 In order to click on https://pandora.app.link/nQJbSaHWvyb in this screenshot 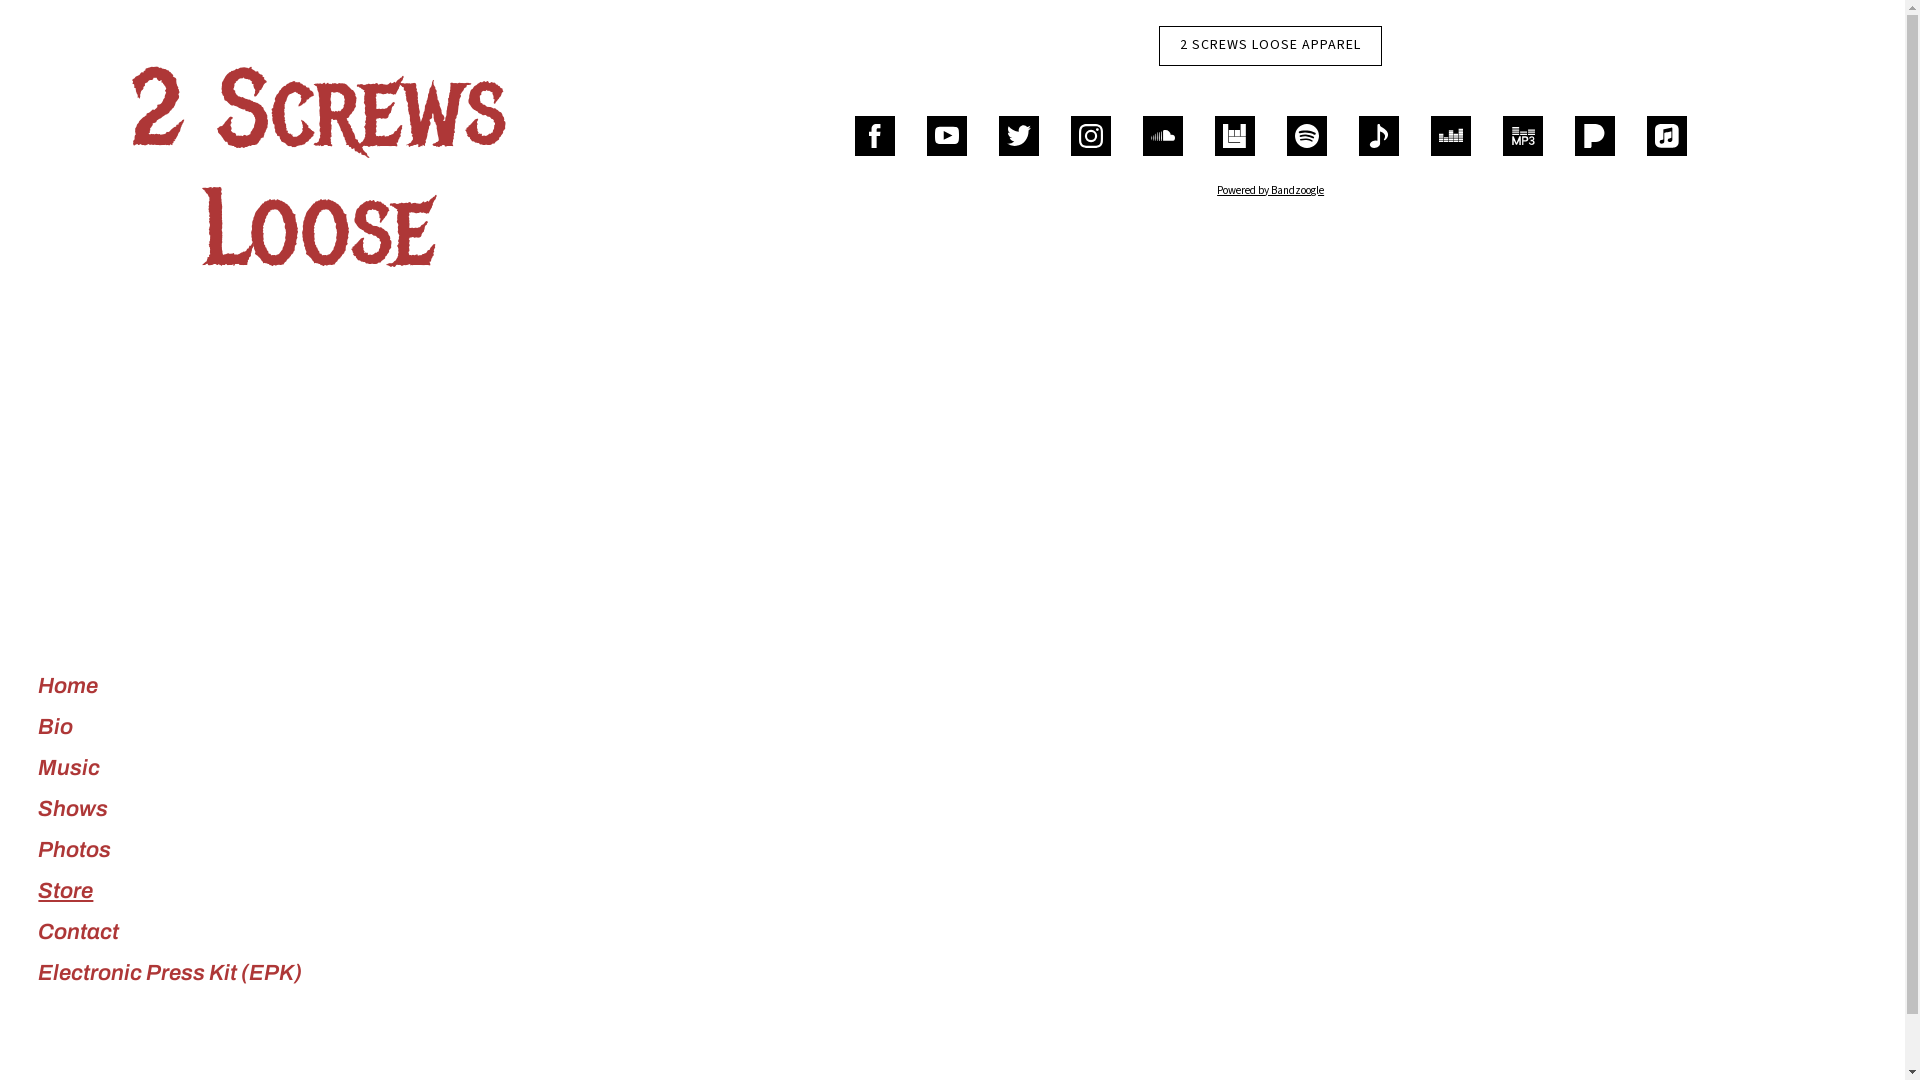, I will do `click(1595, 136)`.